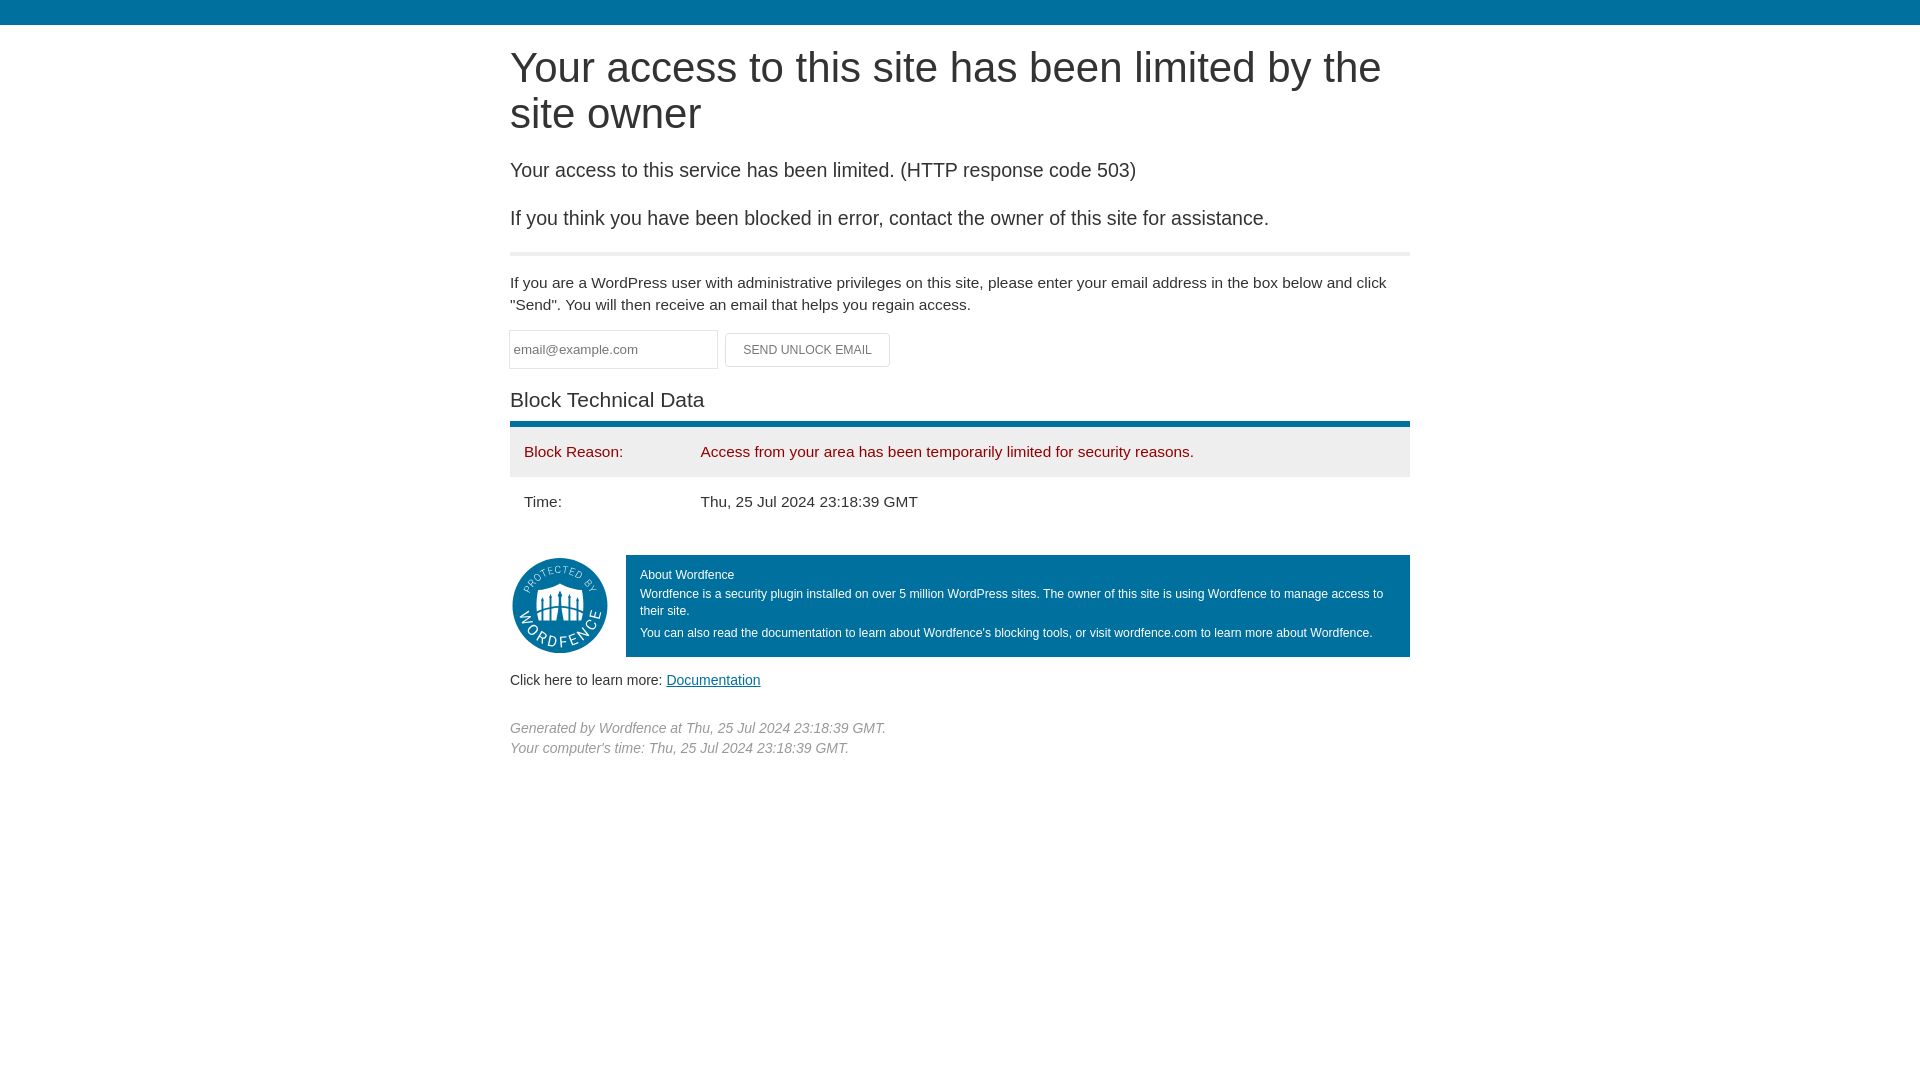 The height and width of the screenshot is (1080, 1920). Describe the element at coordinates (808, 350) in the screenshot. I see `Send Unlock Email` at that location.